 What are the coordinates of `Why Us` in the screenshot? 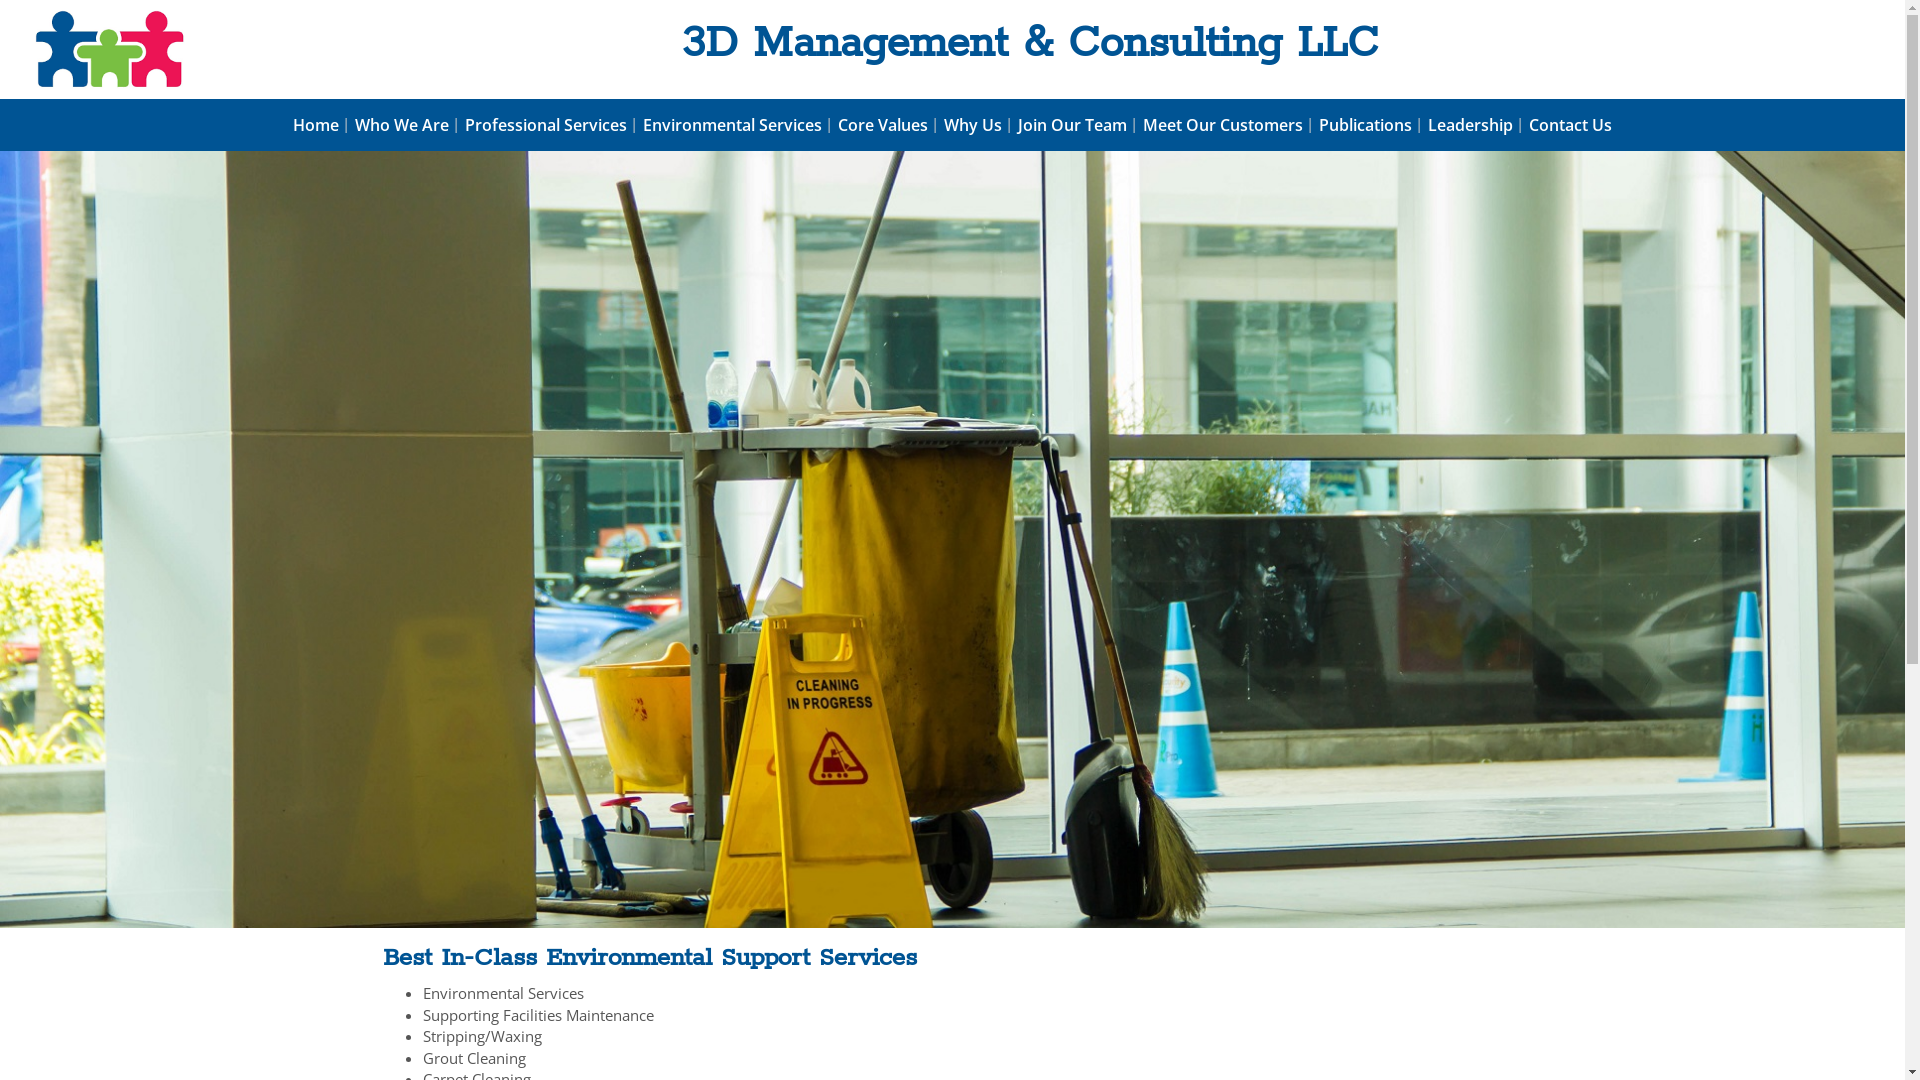 It's located at (972, 125).